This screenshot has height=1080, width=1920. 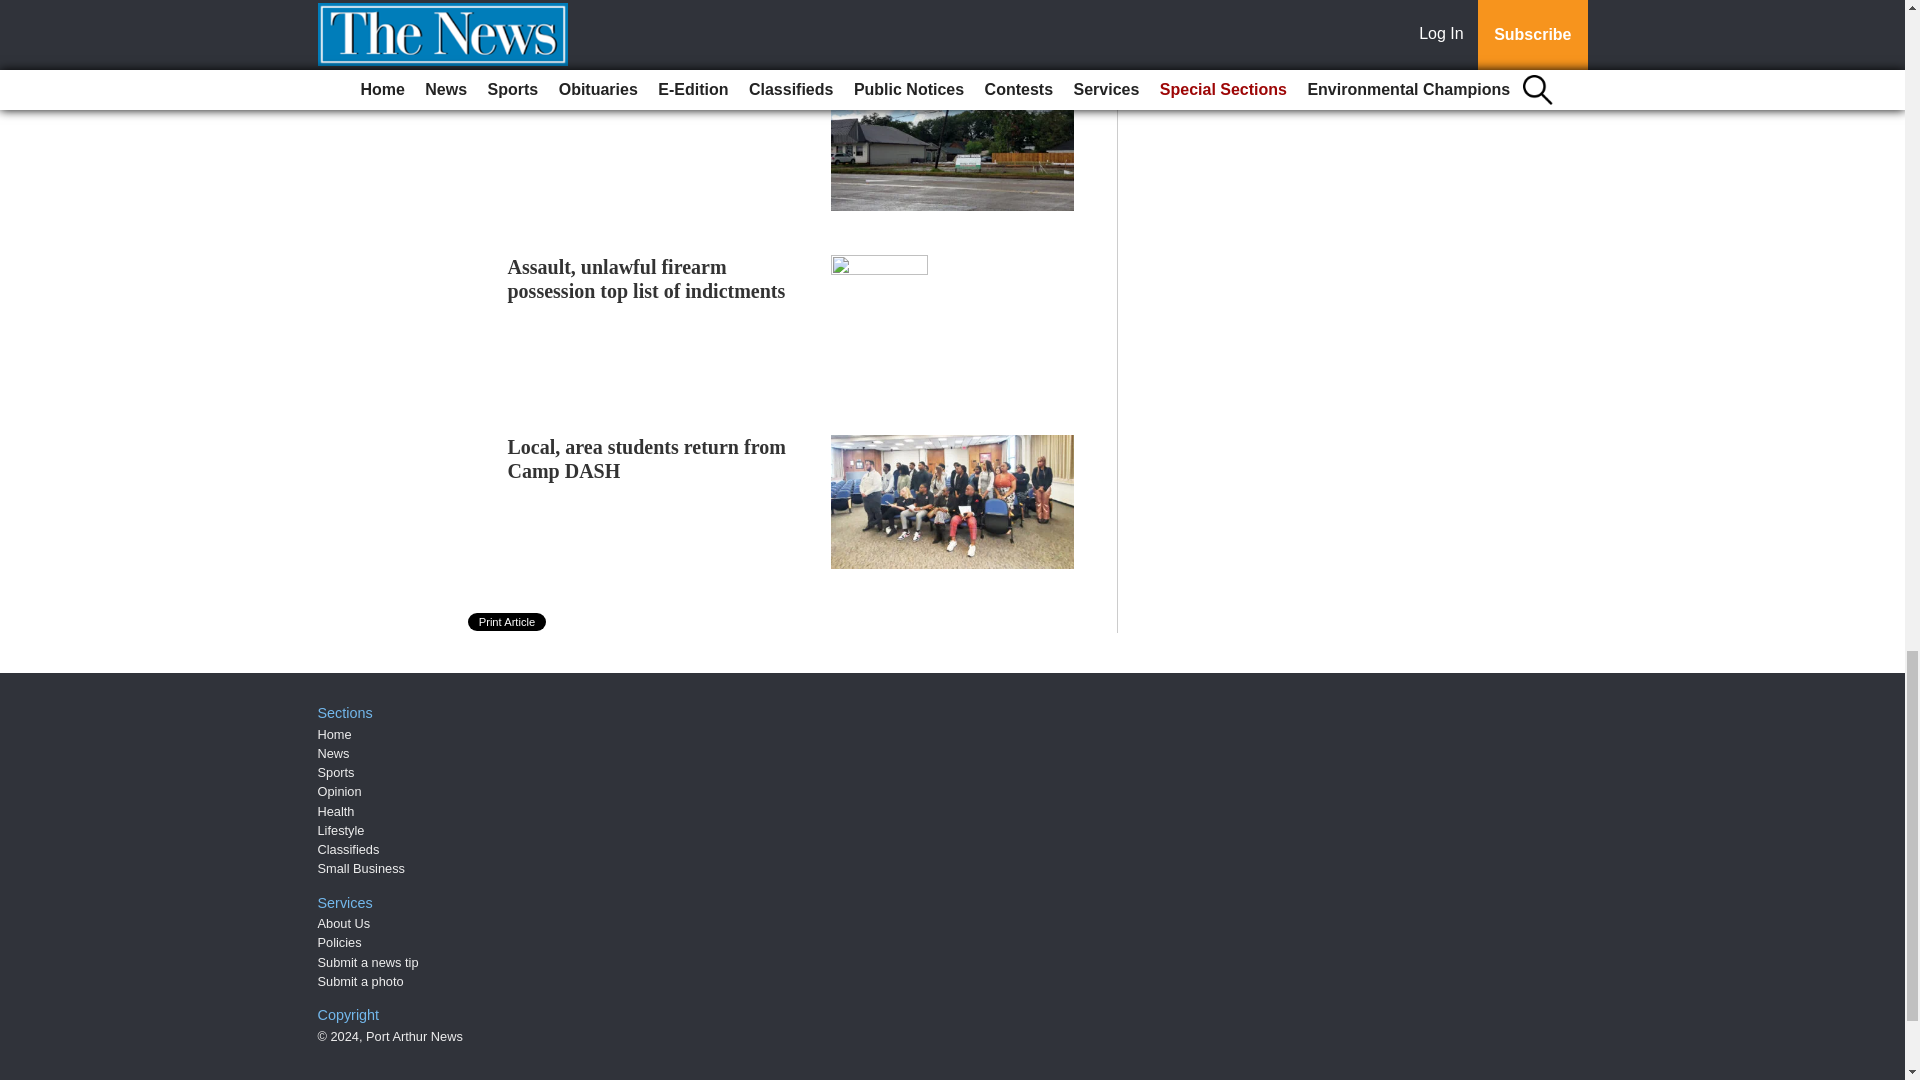 What do you see at coordinates (508, 622) in the screenshot?
I see `Print Article` at bounding box center [508, 622].